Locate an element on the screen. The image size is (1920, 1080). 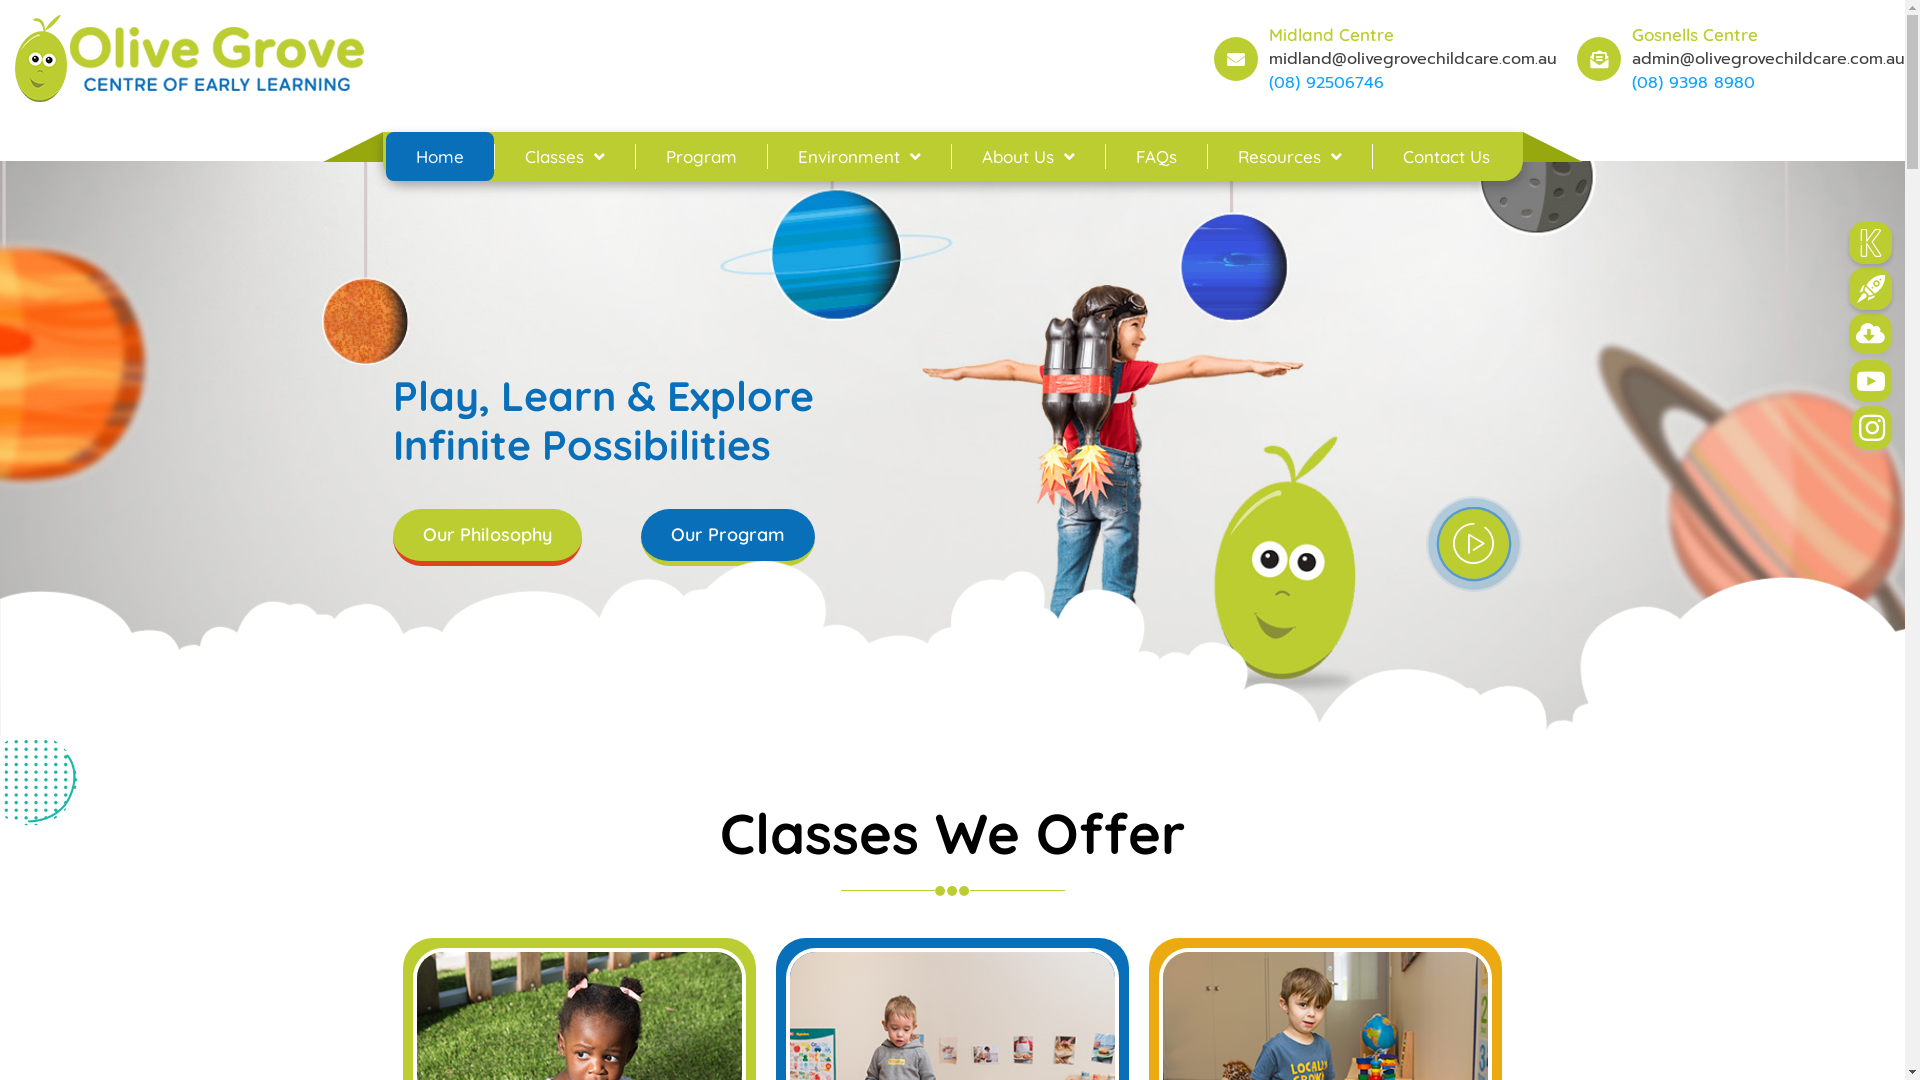
(08) 92506746 is located at coordinates (1326, 83).